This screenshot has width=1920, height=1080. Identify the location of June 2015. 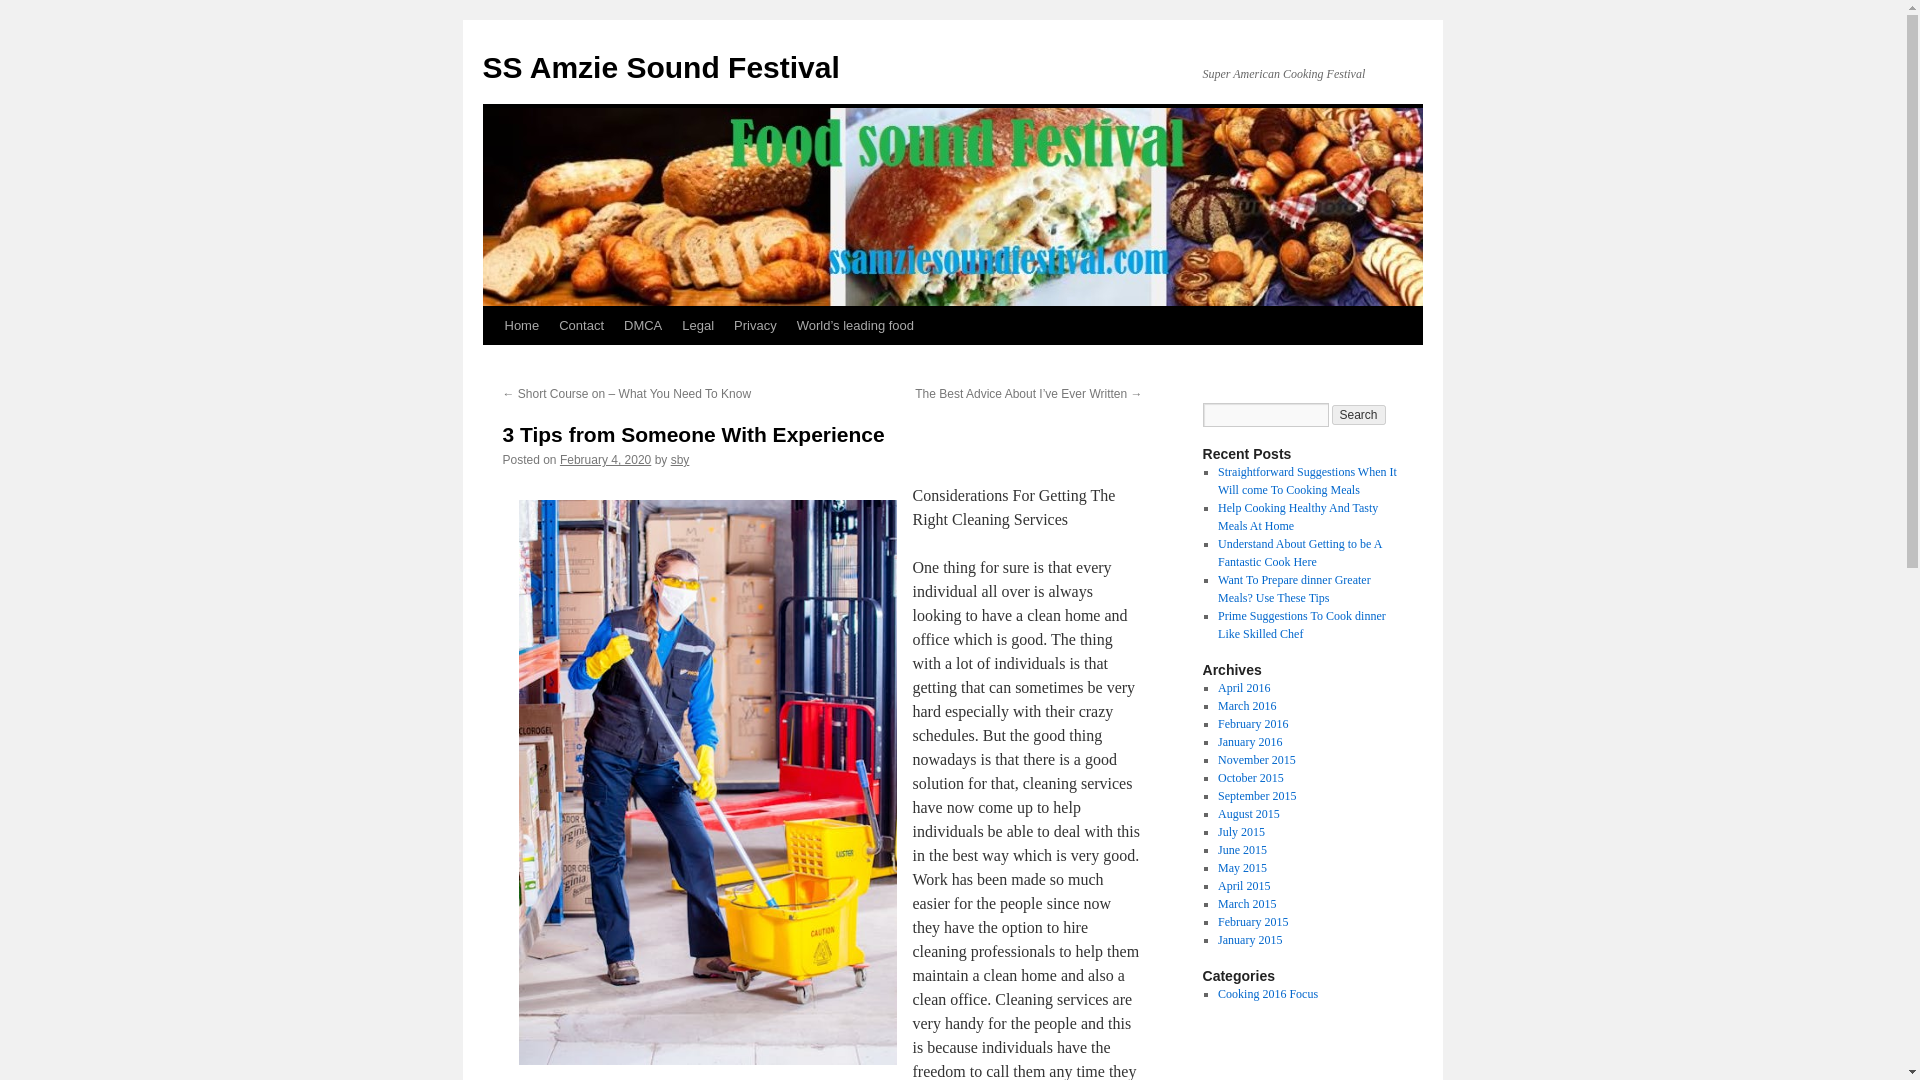
(1242, 850).